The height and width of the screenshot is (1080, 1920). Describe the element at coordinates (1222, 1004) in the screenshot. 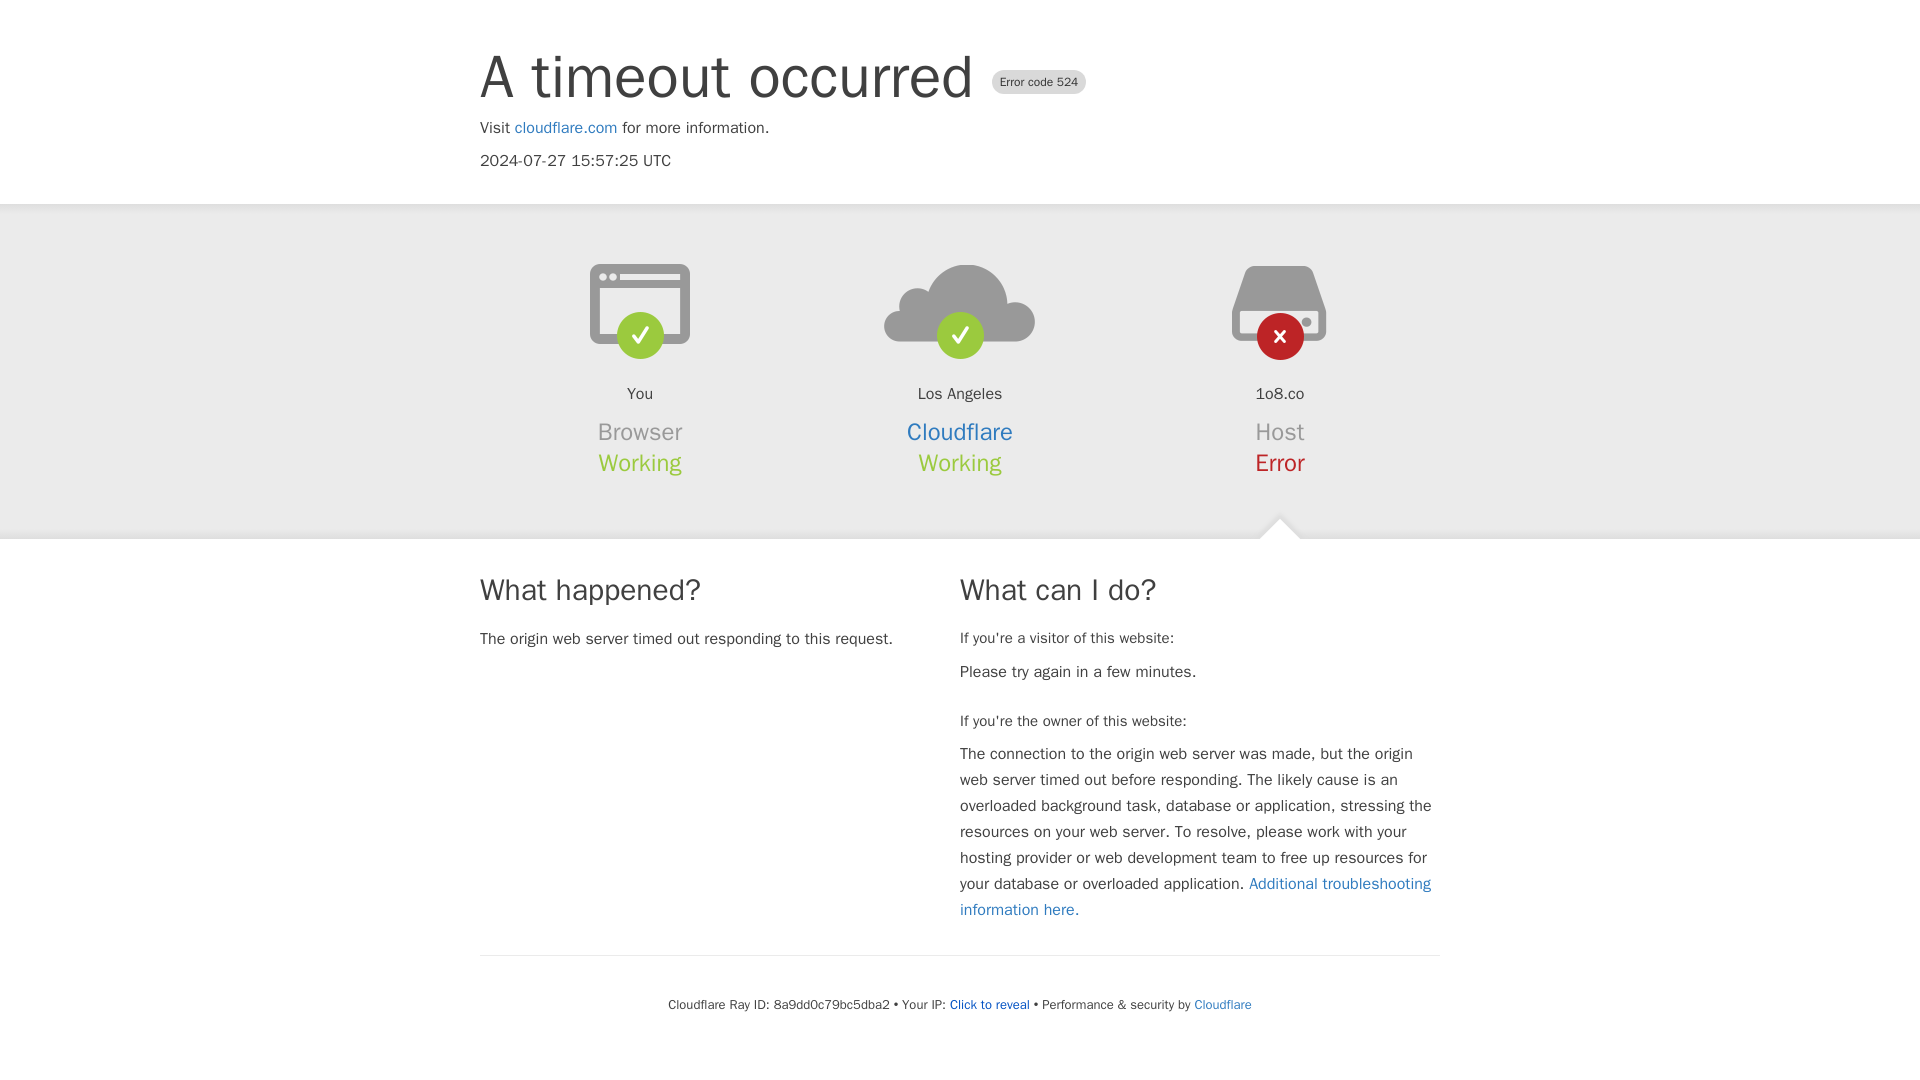

I see `Cloudflare` at that location.